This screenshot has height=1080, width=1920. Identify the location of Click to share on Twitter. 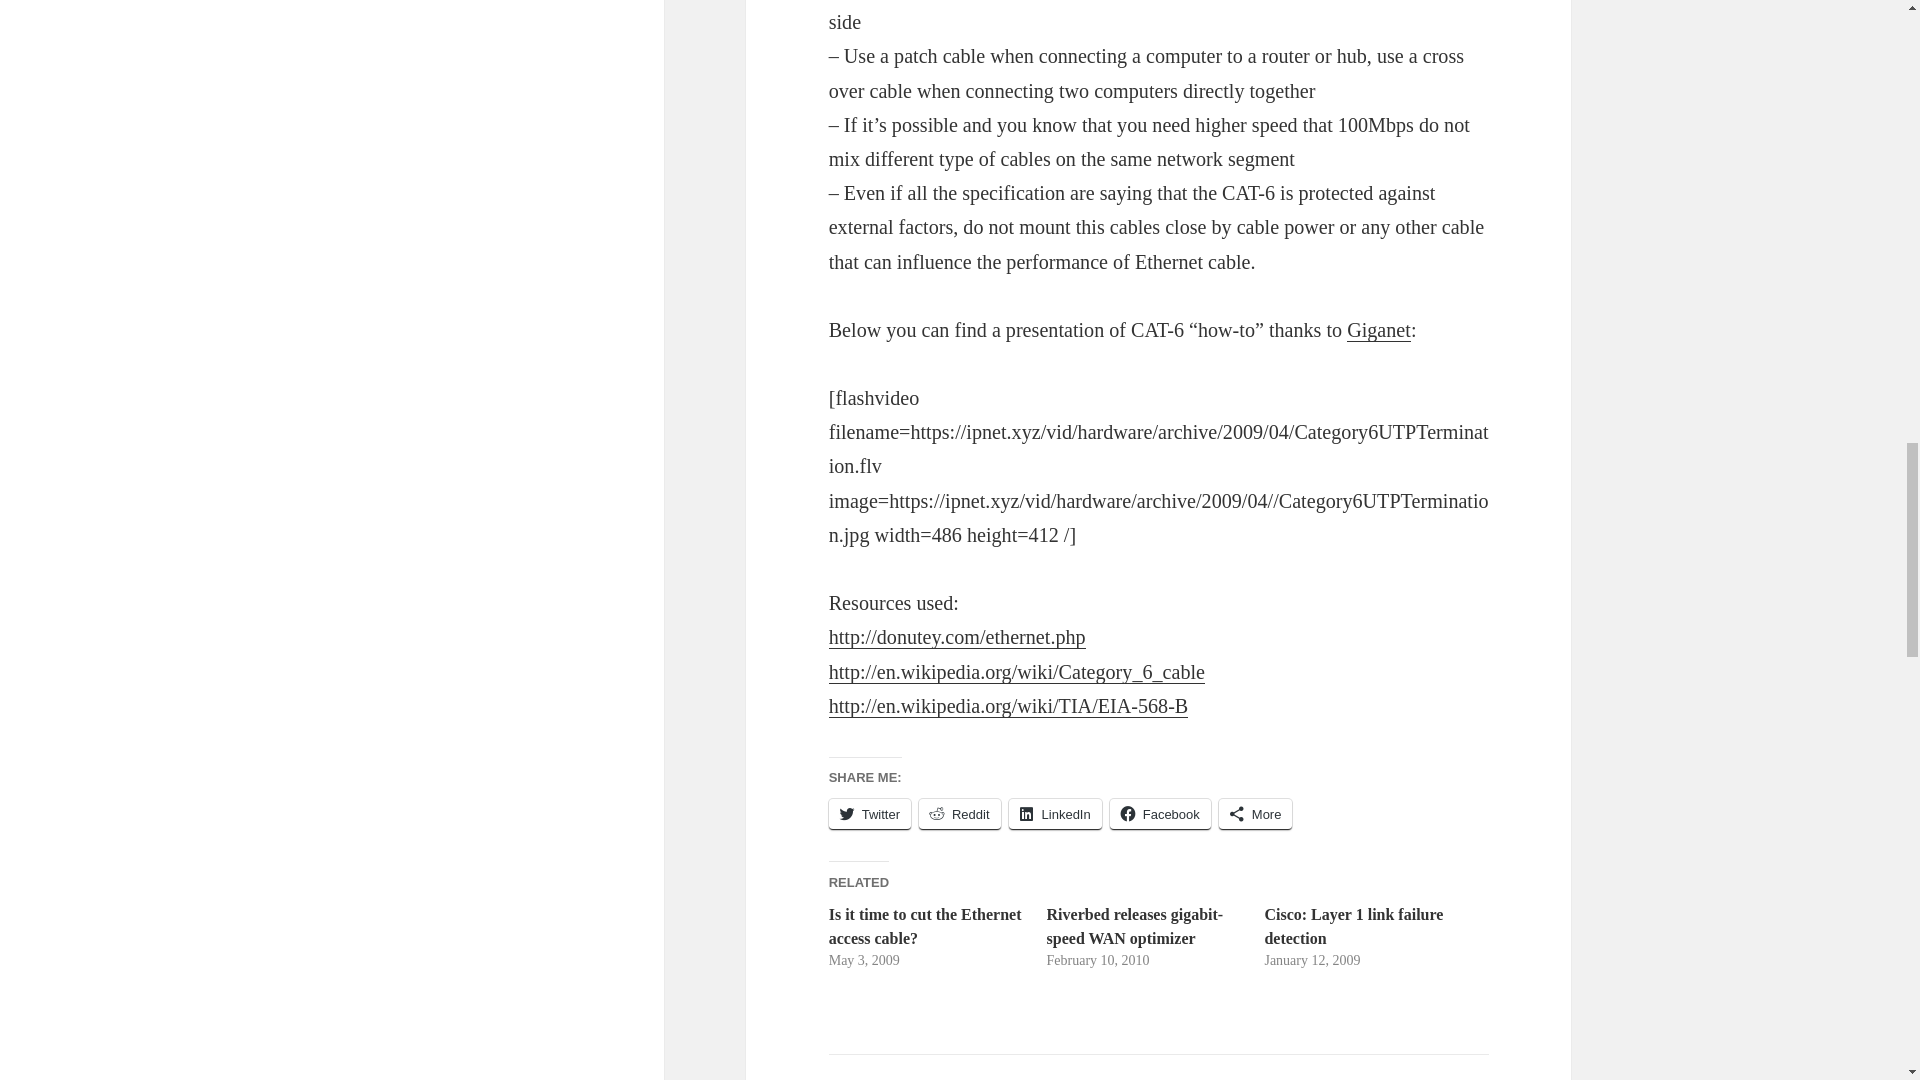
(870, 814).